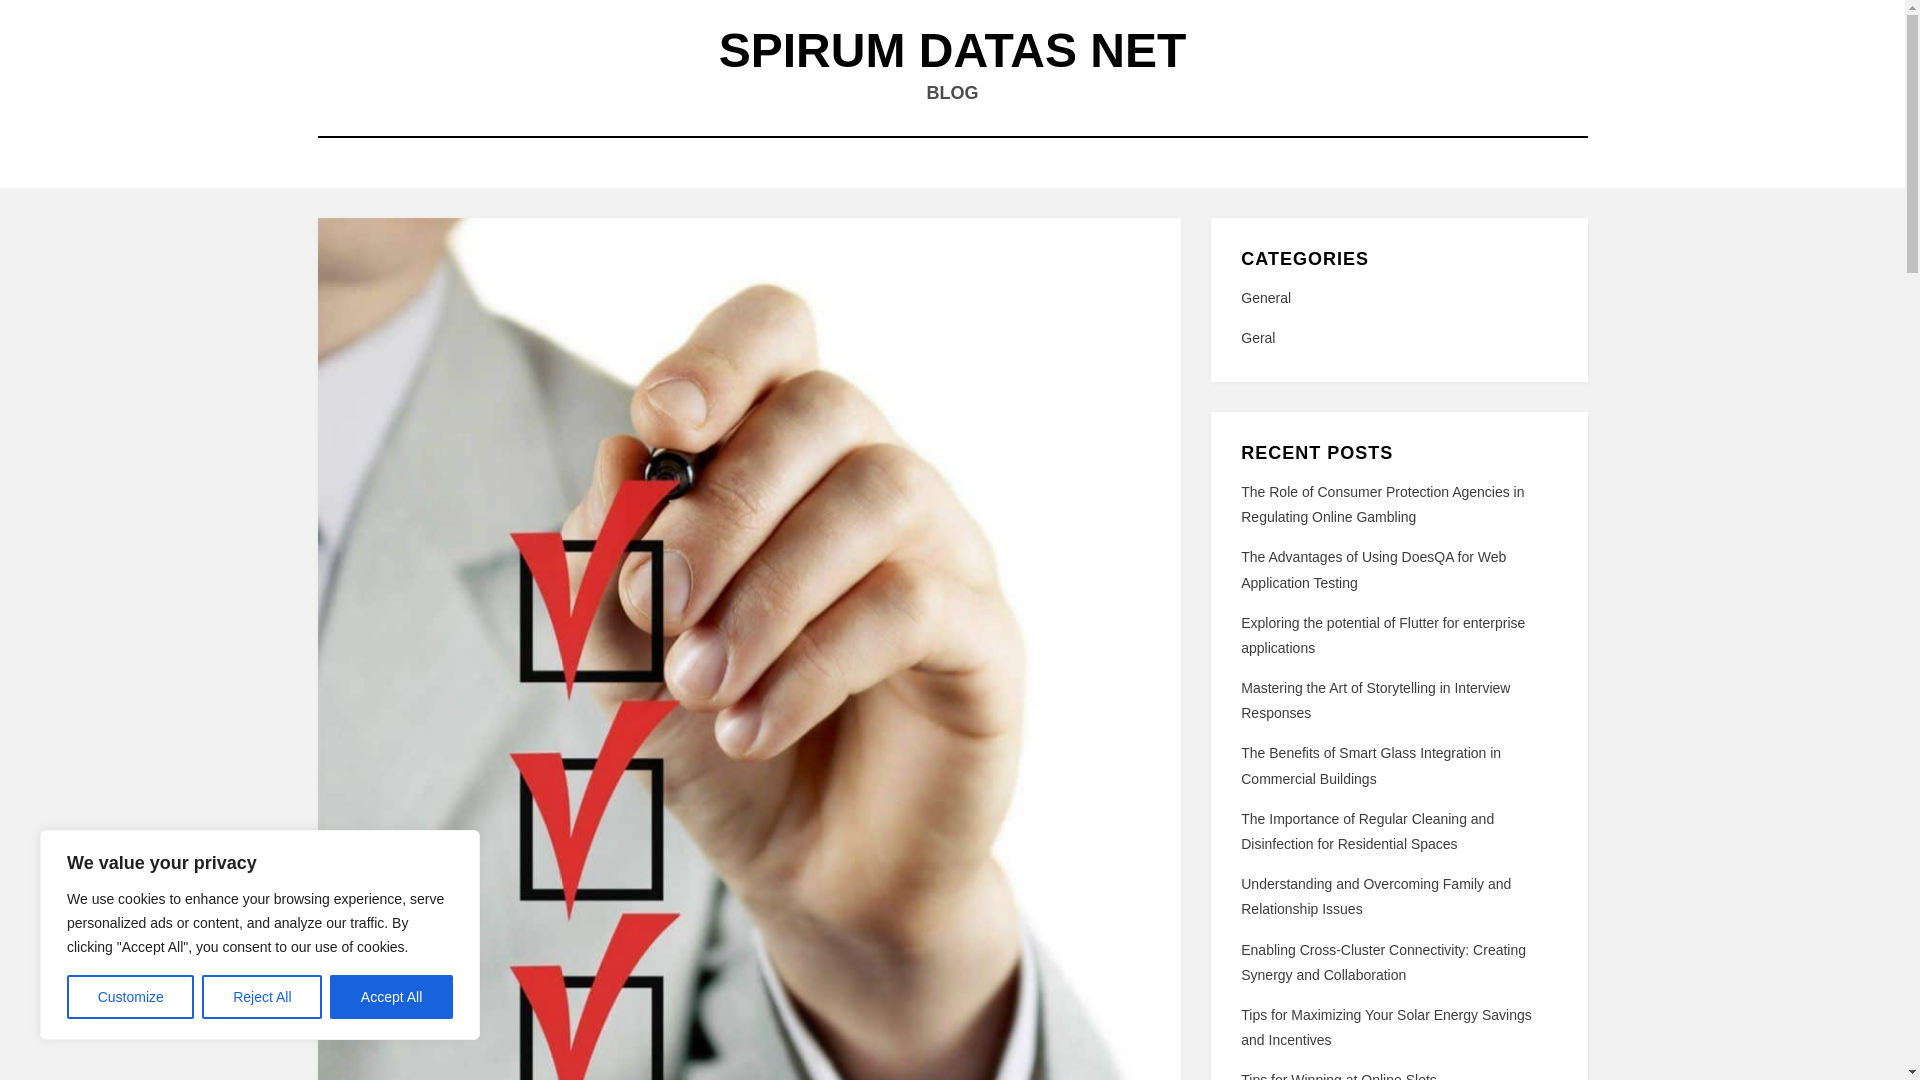  I want to click on Reject All, so click(262, 997).